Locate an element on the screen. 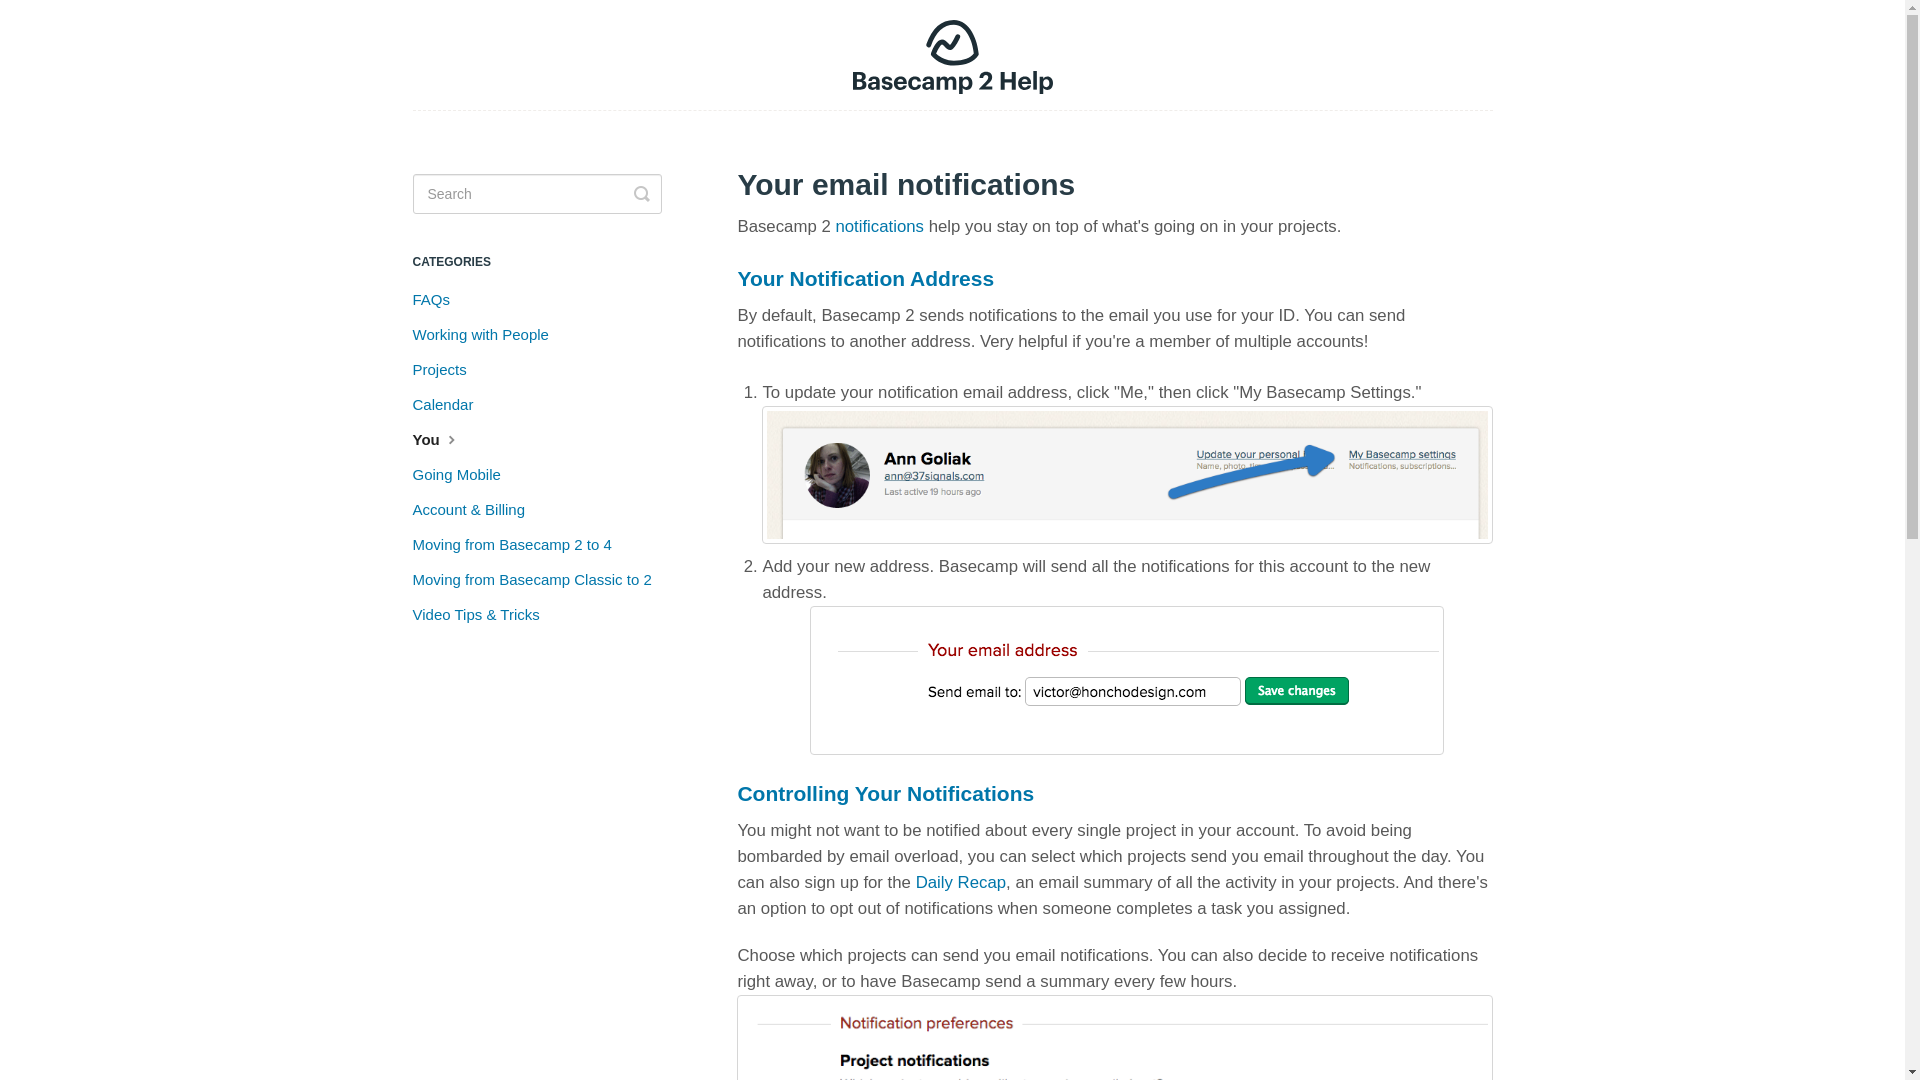 The height and width of the screenshot is (1080, 1920). Working with People is located at coordinates (487, 334).